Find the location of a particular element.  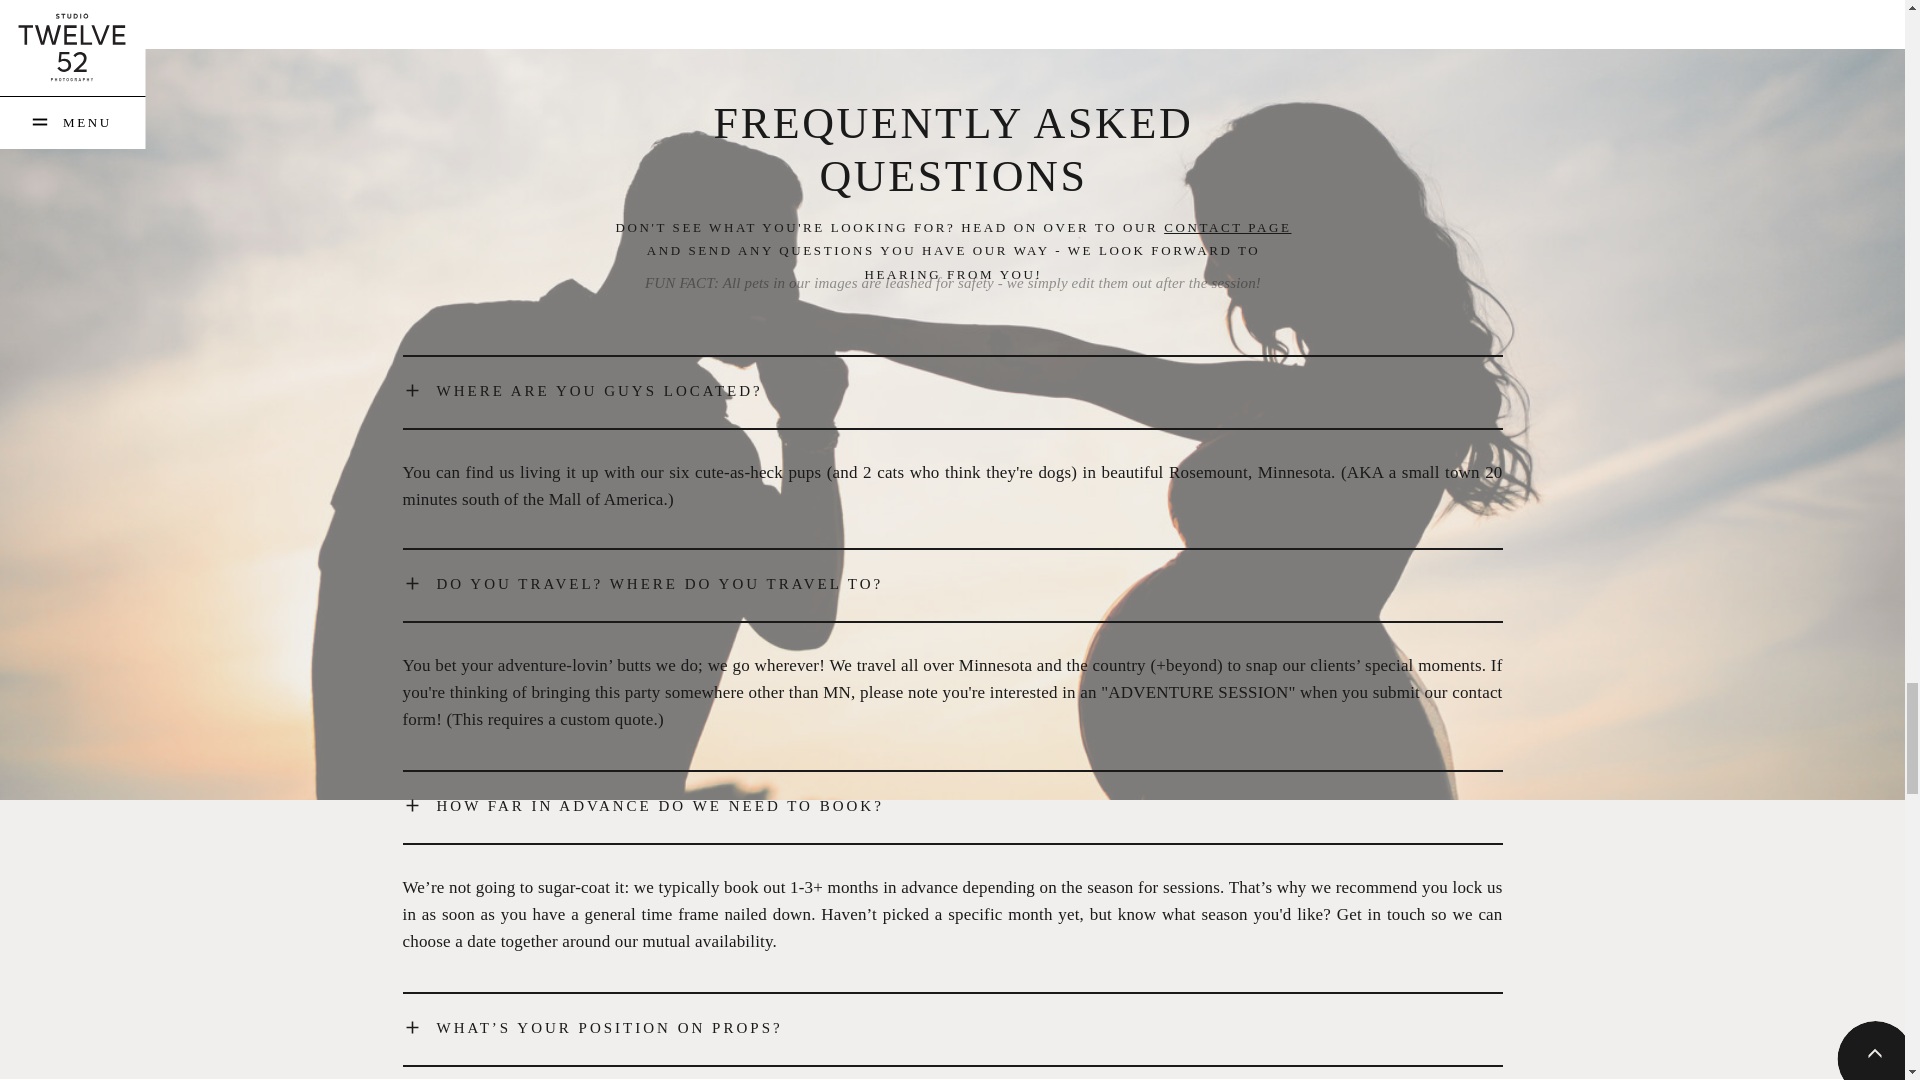

CONTACT PAGE is located at coordinates (1226, 228).